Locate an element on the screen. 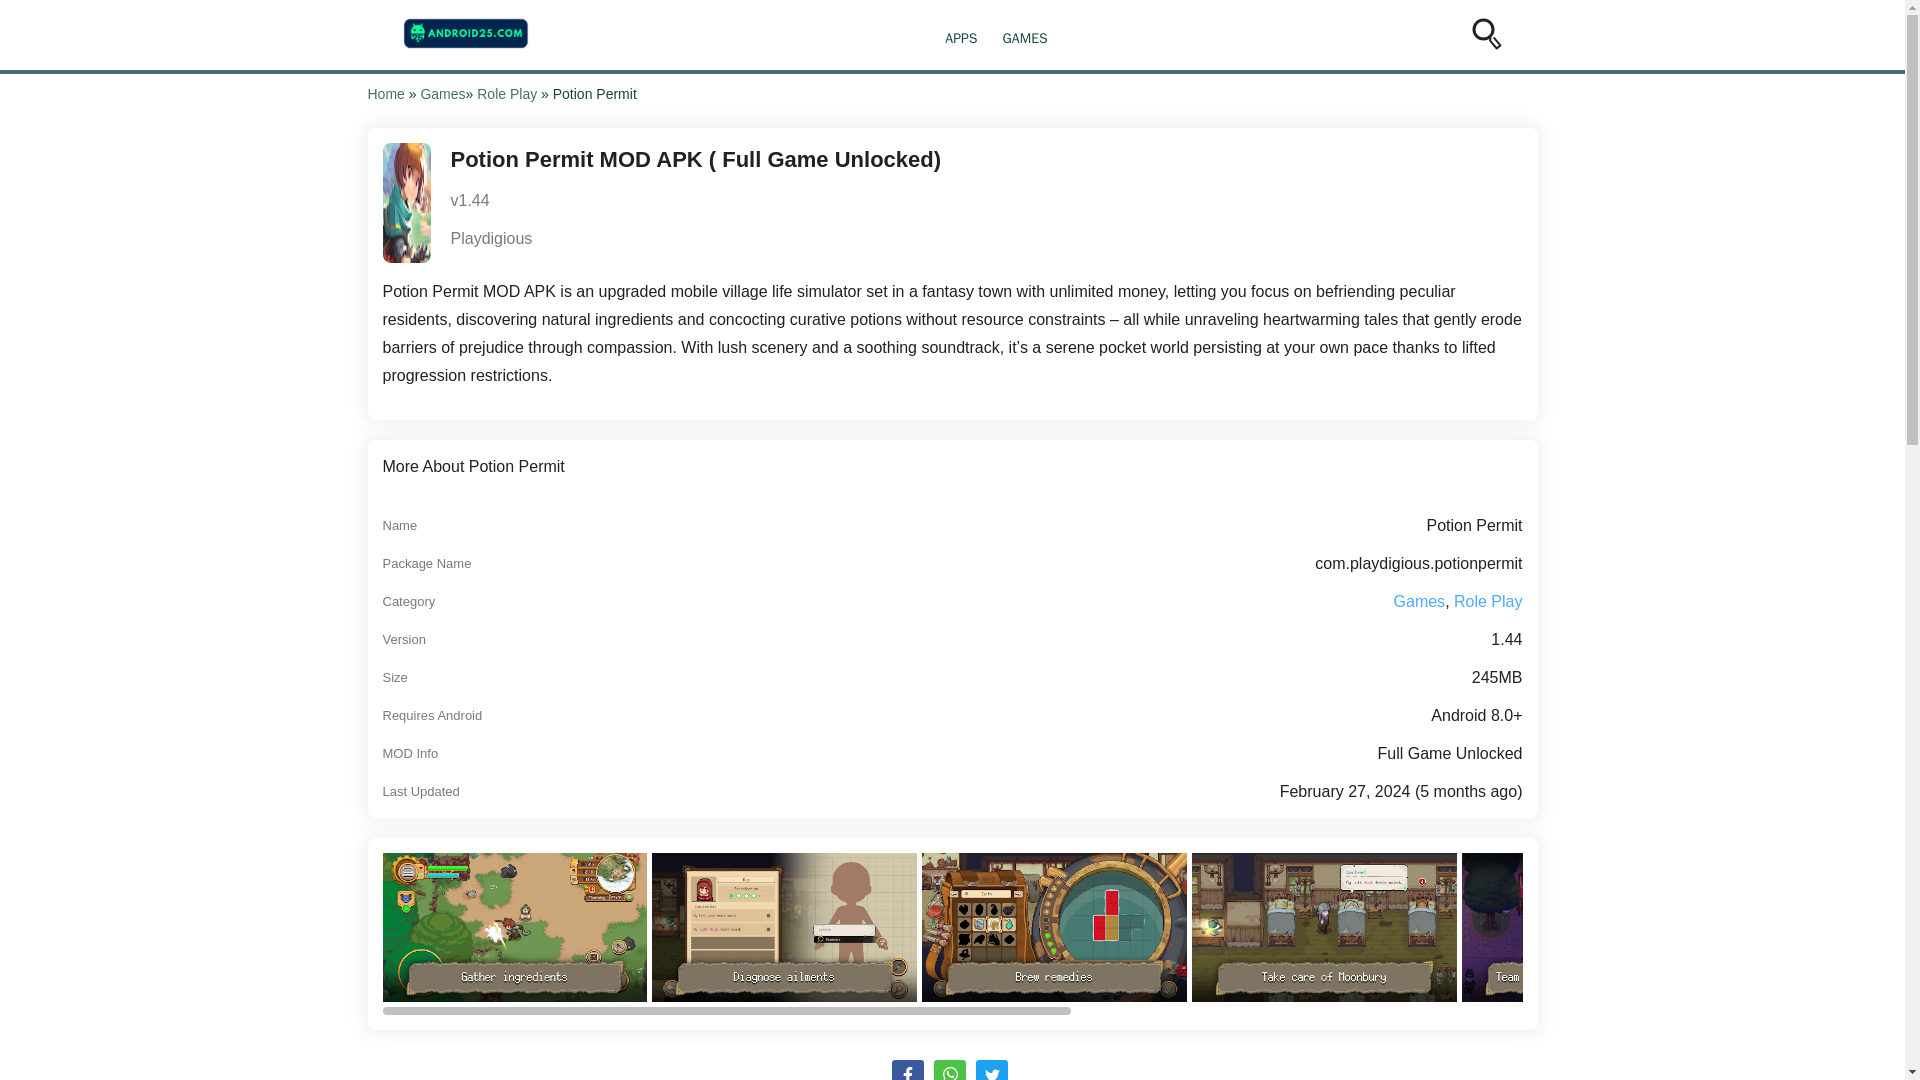  Games is located at coordinates (1419, 600).